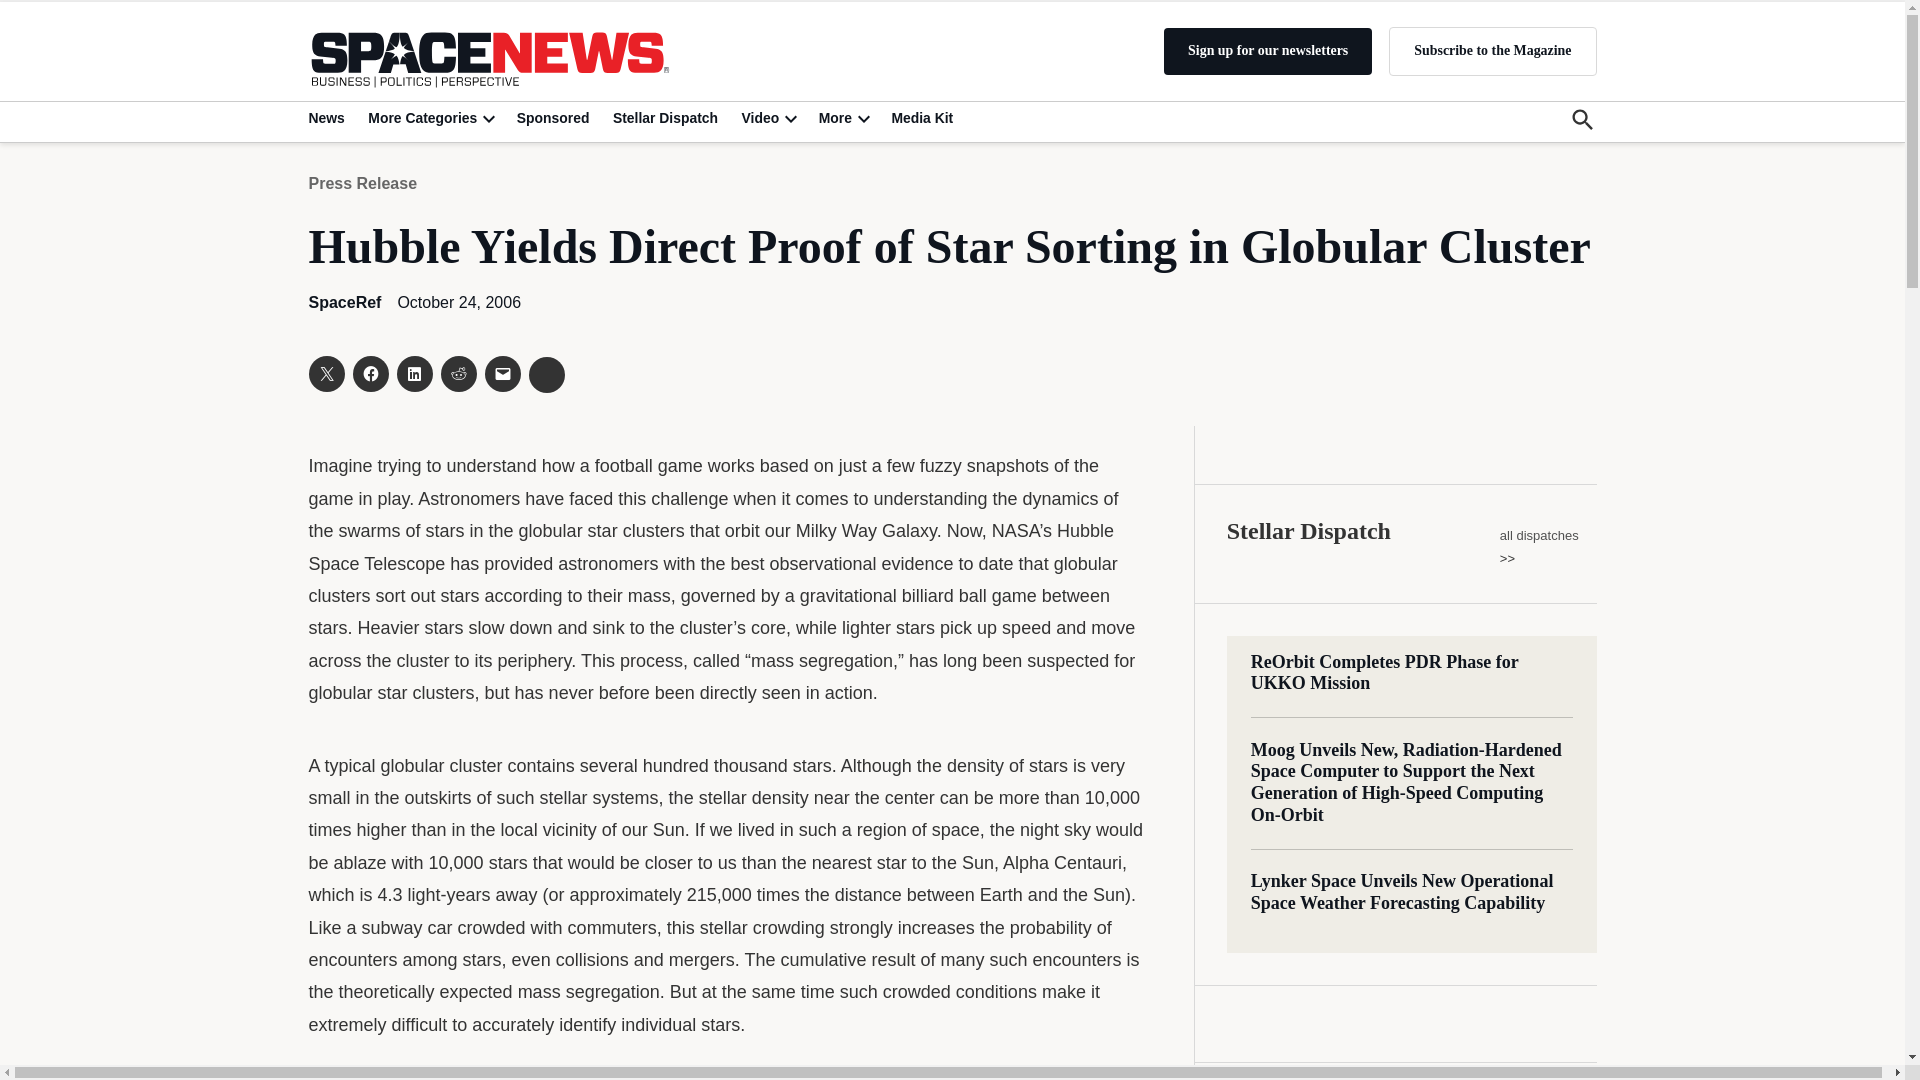 This screenshot has height=1080, width=1920. What do you see at coordinates (546, 375) in the screenshot?
I see `Click to share on Clipboard` at bounding box center [546, 375].